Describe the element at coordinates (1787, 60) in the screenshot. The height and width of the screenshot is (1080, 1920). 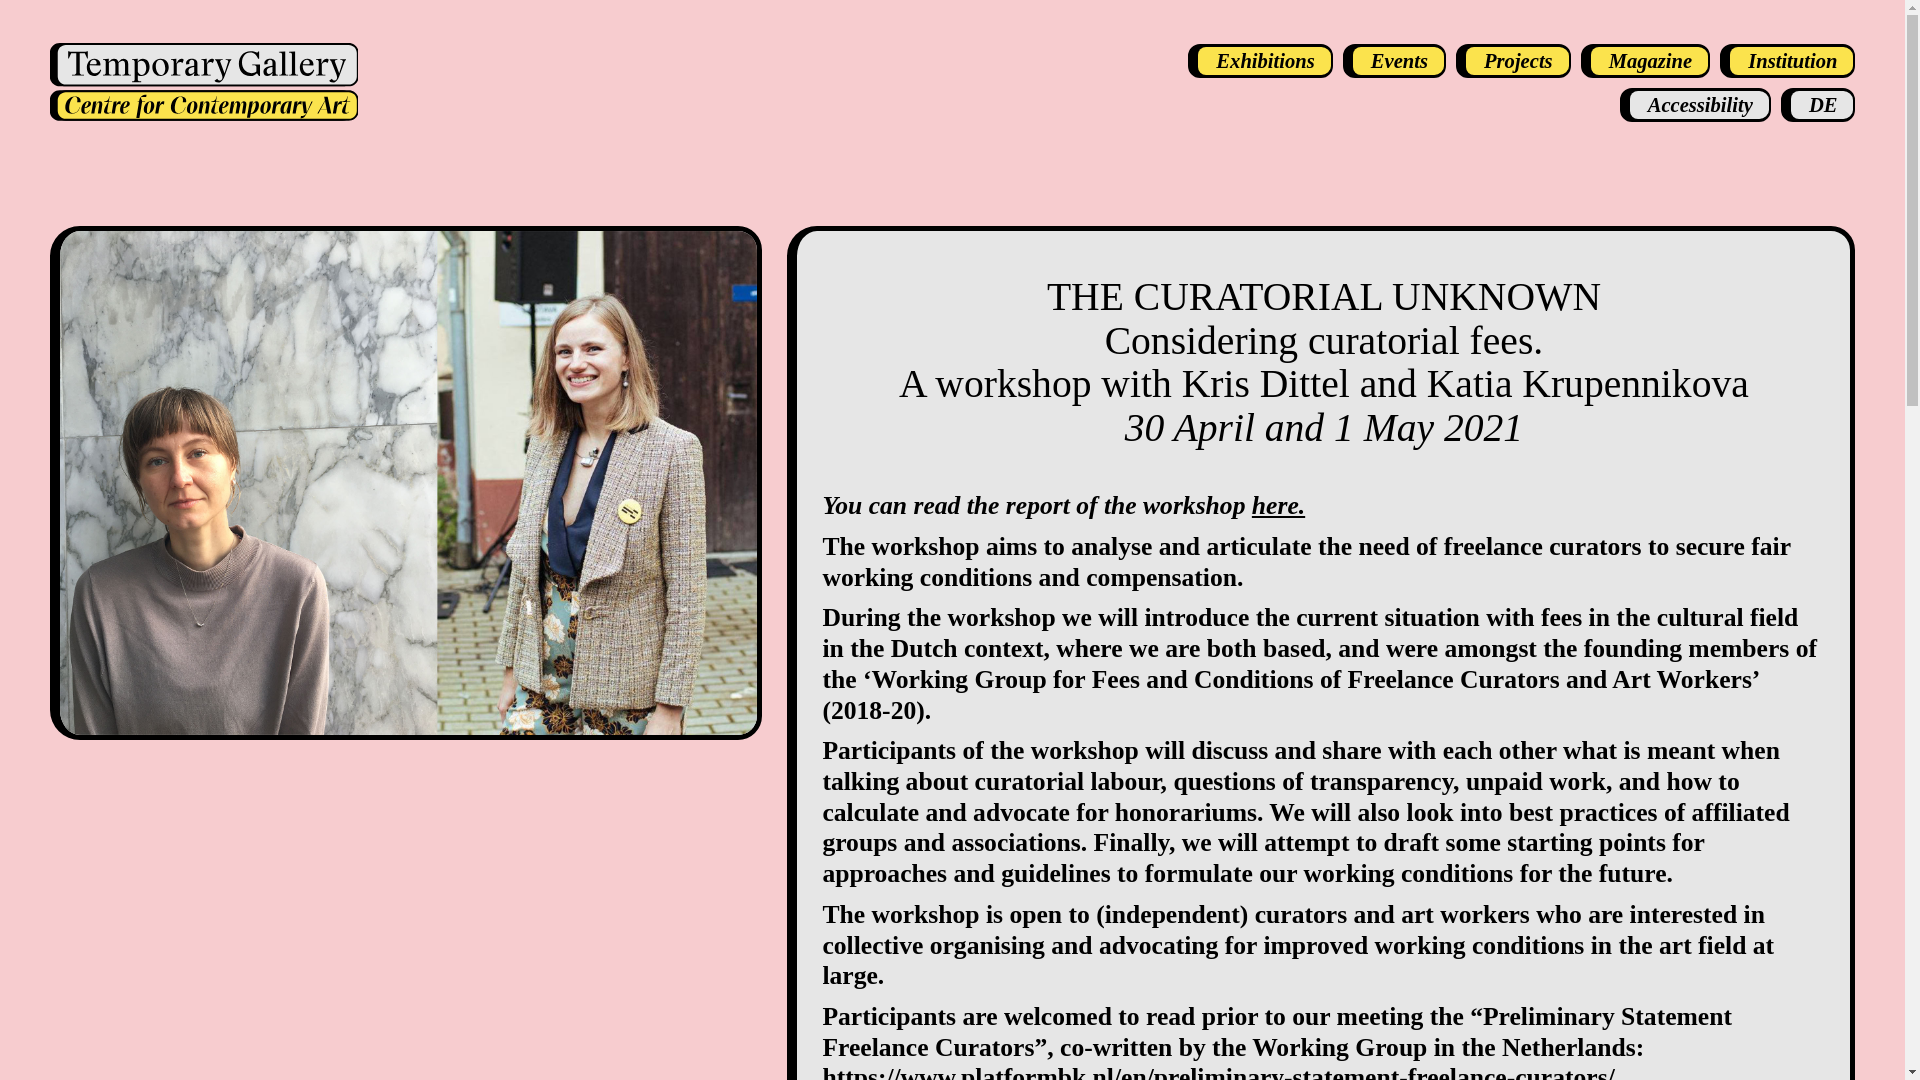
I see `Institution` at that location.